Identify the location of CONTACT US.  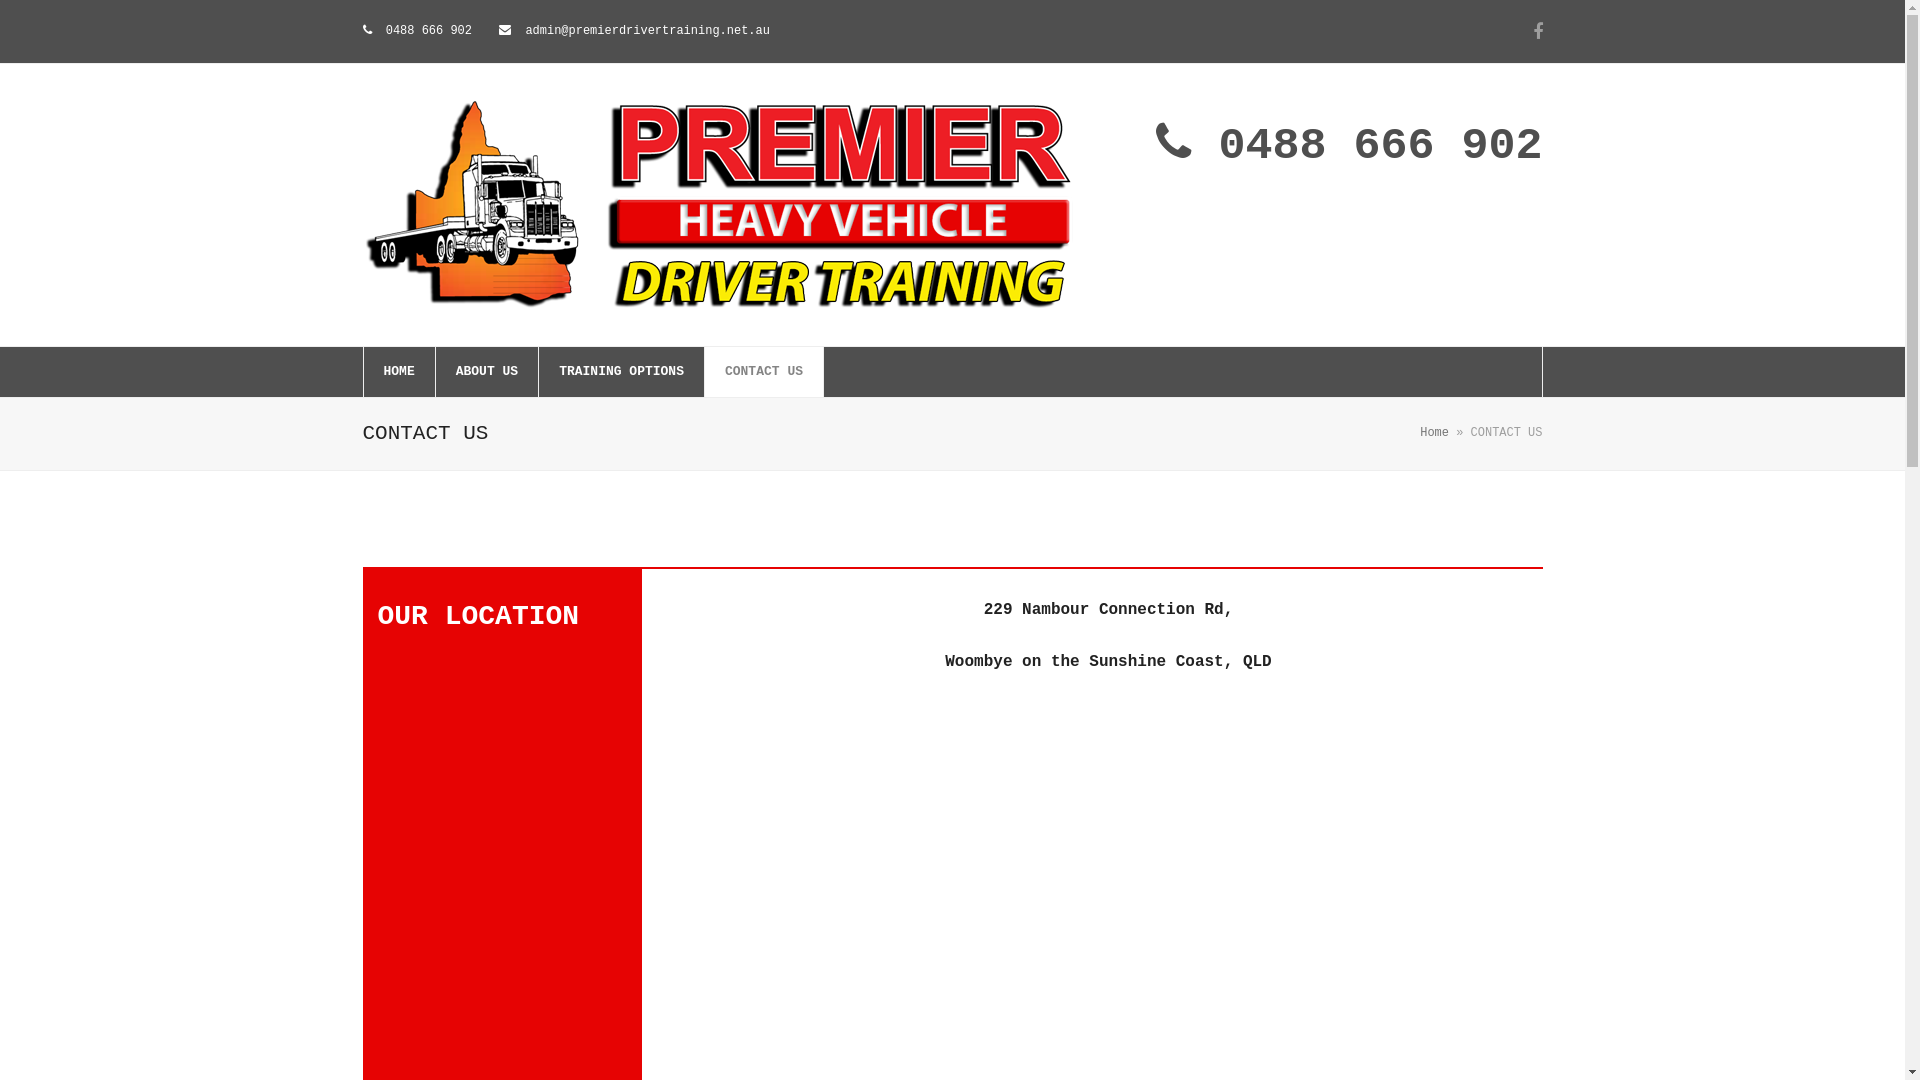
(764, 372).